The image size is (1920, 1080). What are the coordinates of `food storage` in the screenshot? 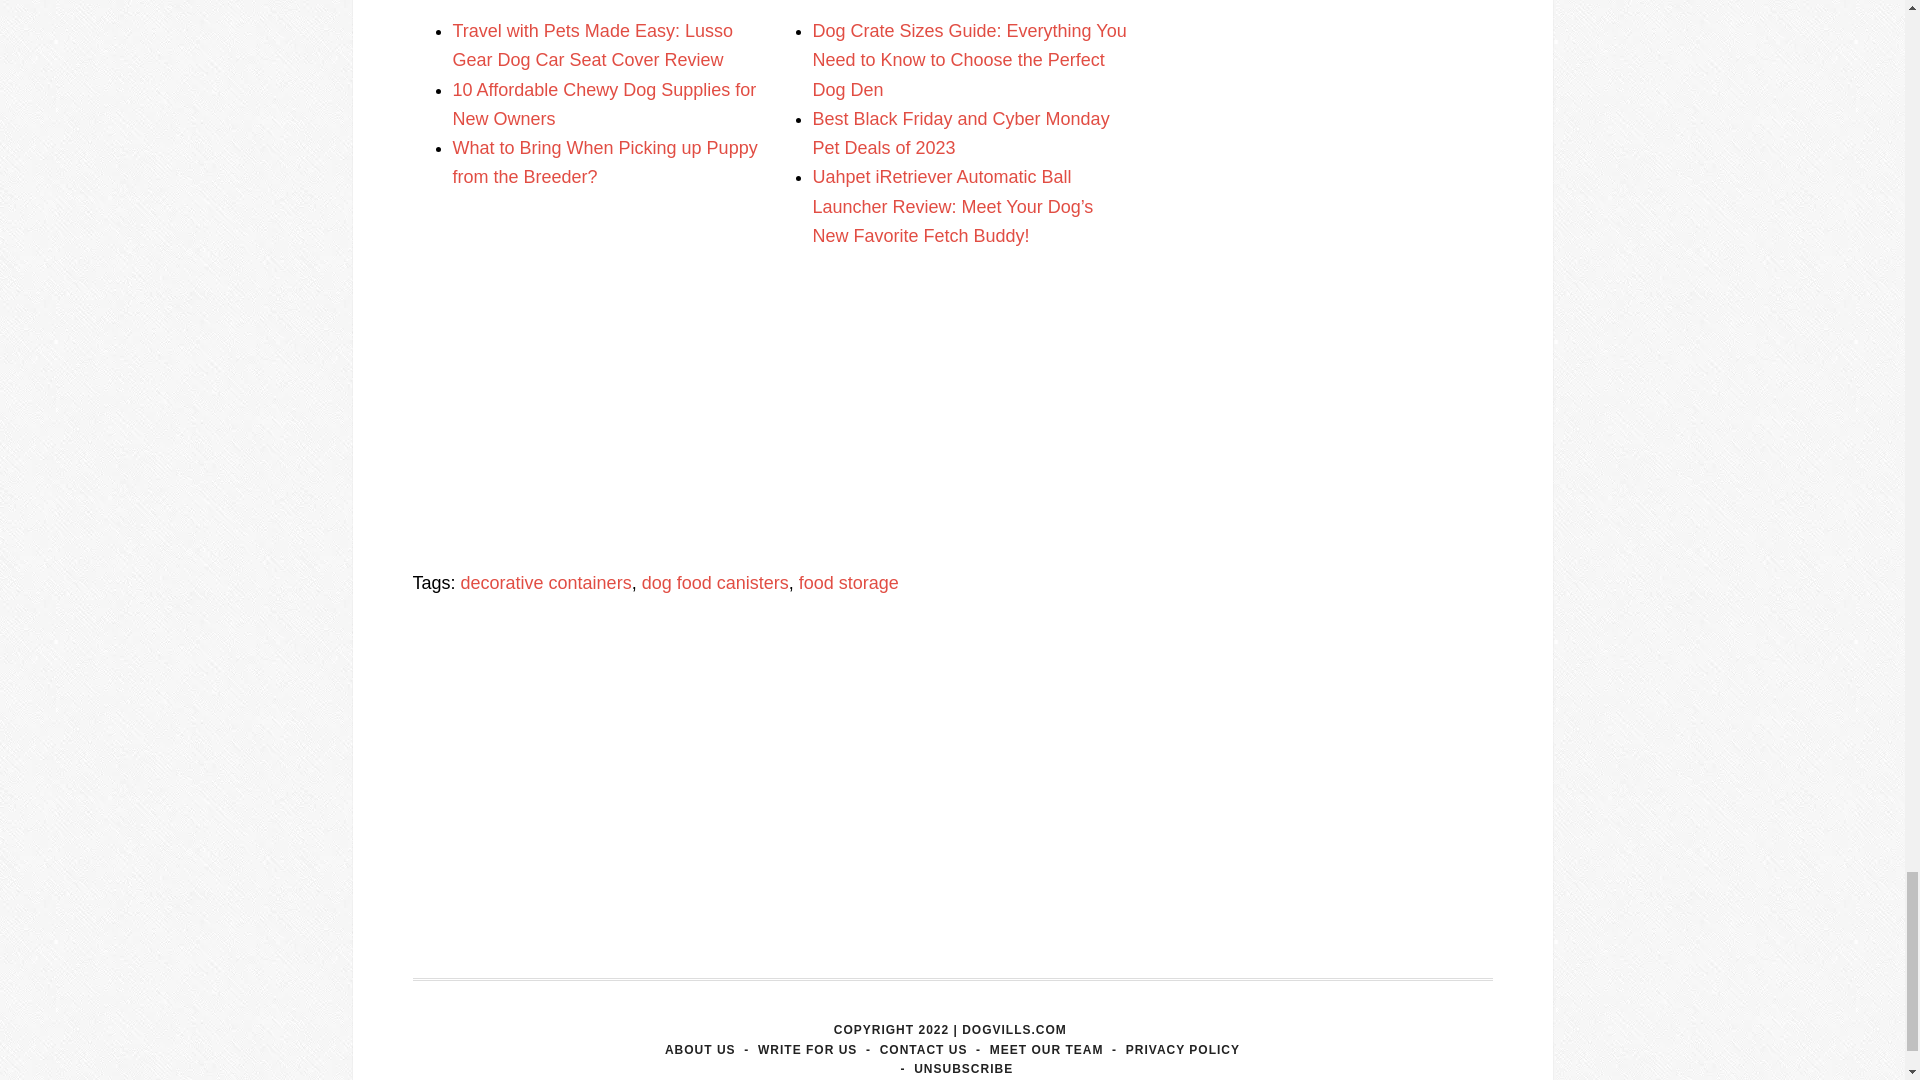 It's located at (848, 582).